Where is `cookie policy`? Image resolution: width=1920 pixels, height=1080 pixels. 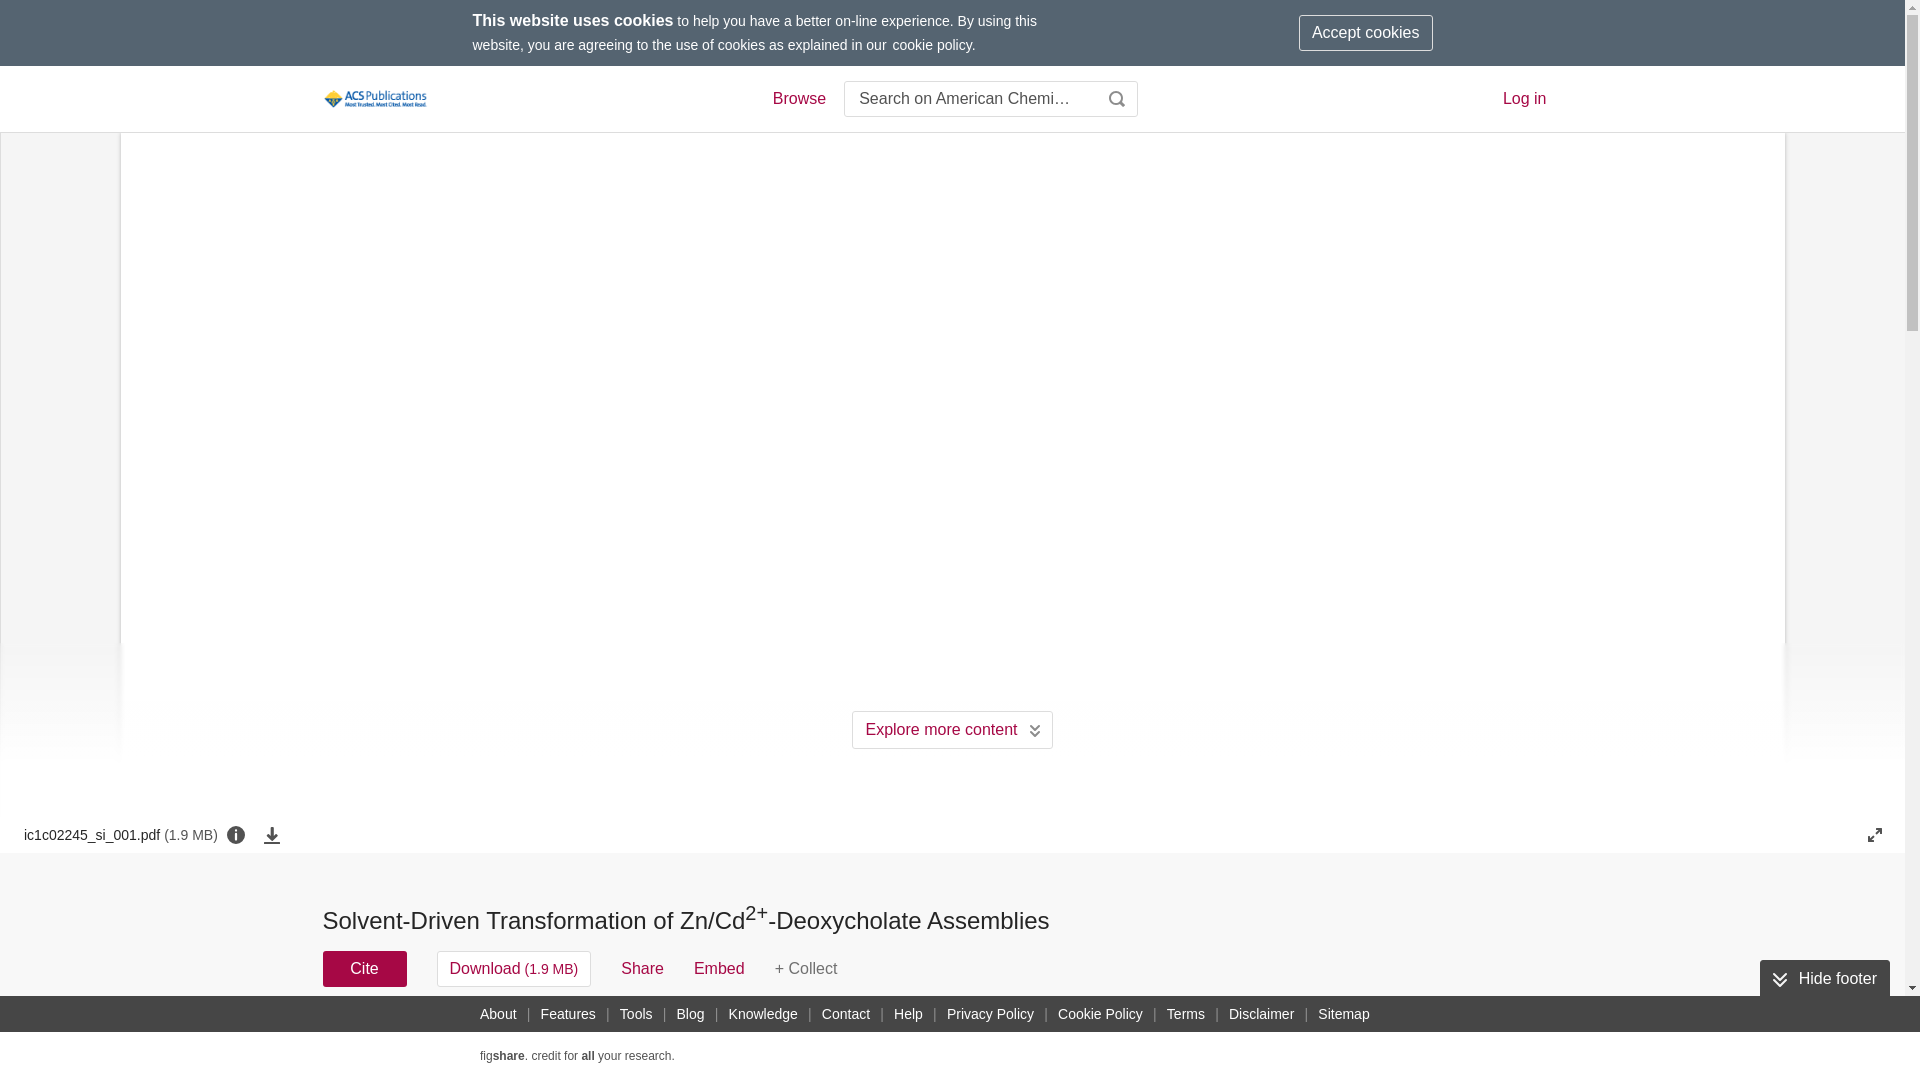 cookie policy is located at coordinates (932, 44).